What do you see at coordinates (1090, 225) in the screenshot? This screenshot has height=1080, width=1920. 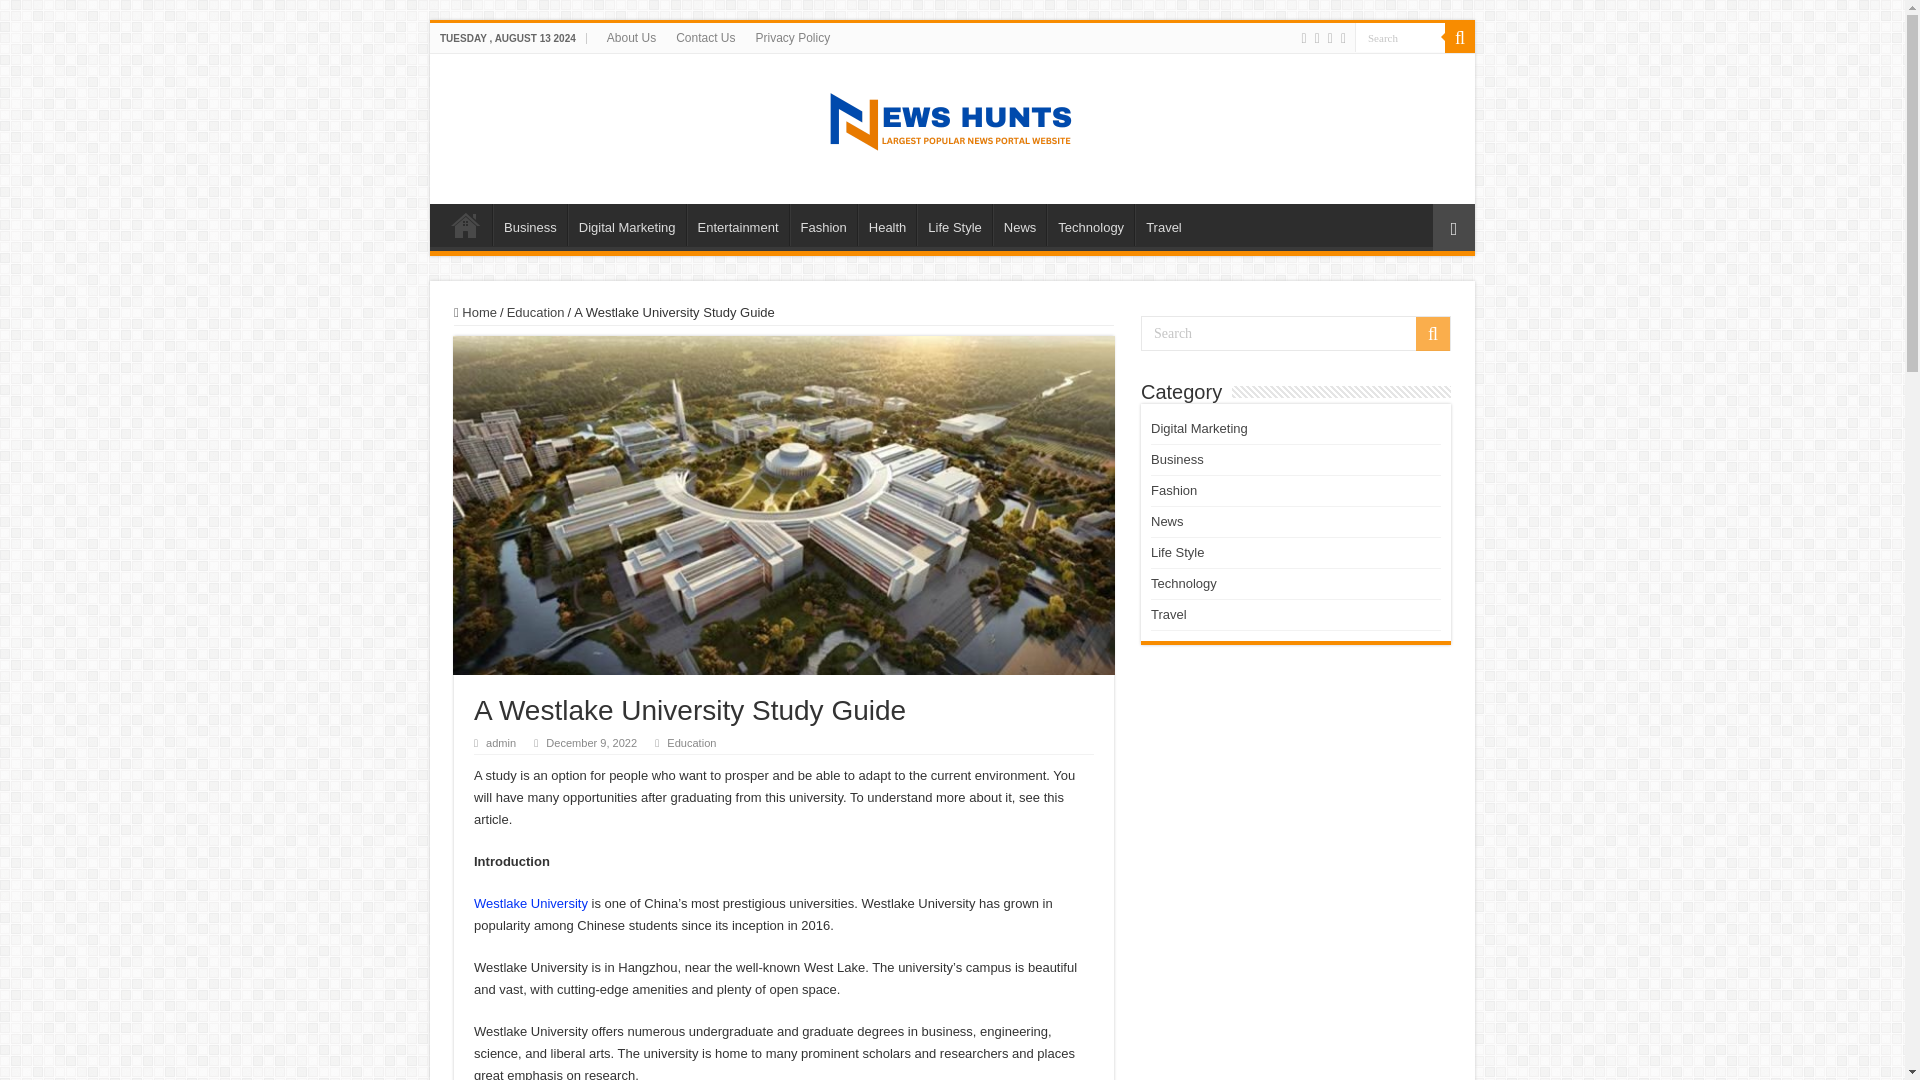 I see `Technology` at bounding box center [1090, 225].